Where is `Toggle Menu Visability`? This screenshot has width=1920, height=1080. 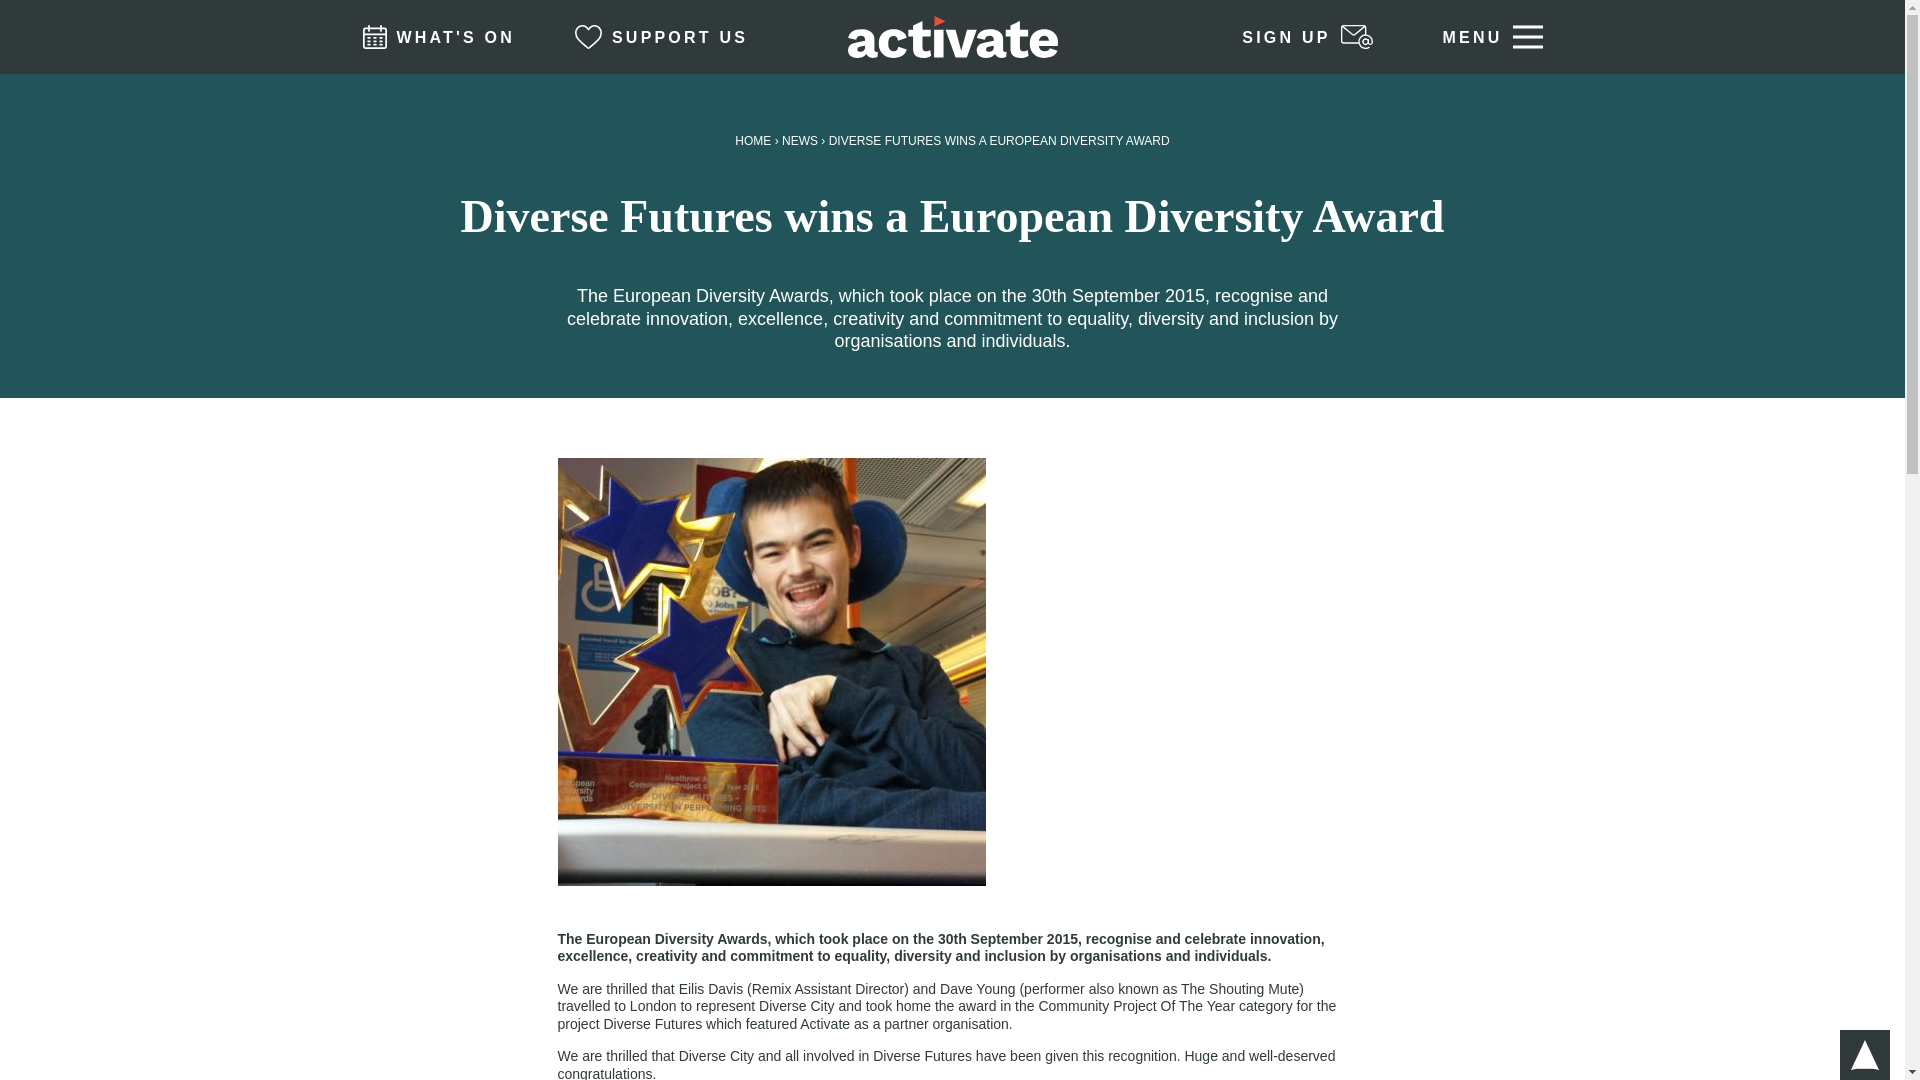
Toggle Menu Visability is located at coordinates (1492, 37).